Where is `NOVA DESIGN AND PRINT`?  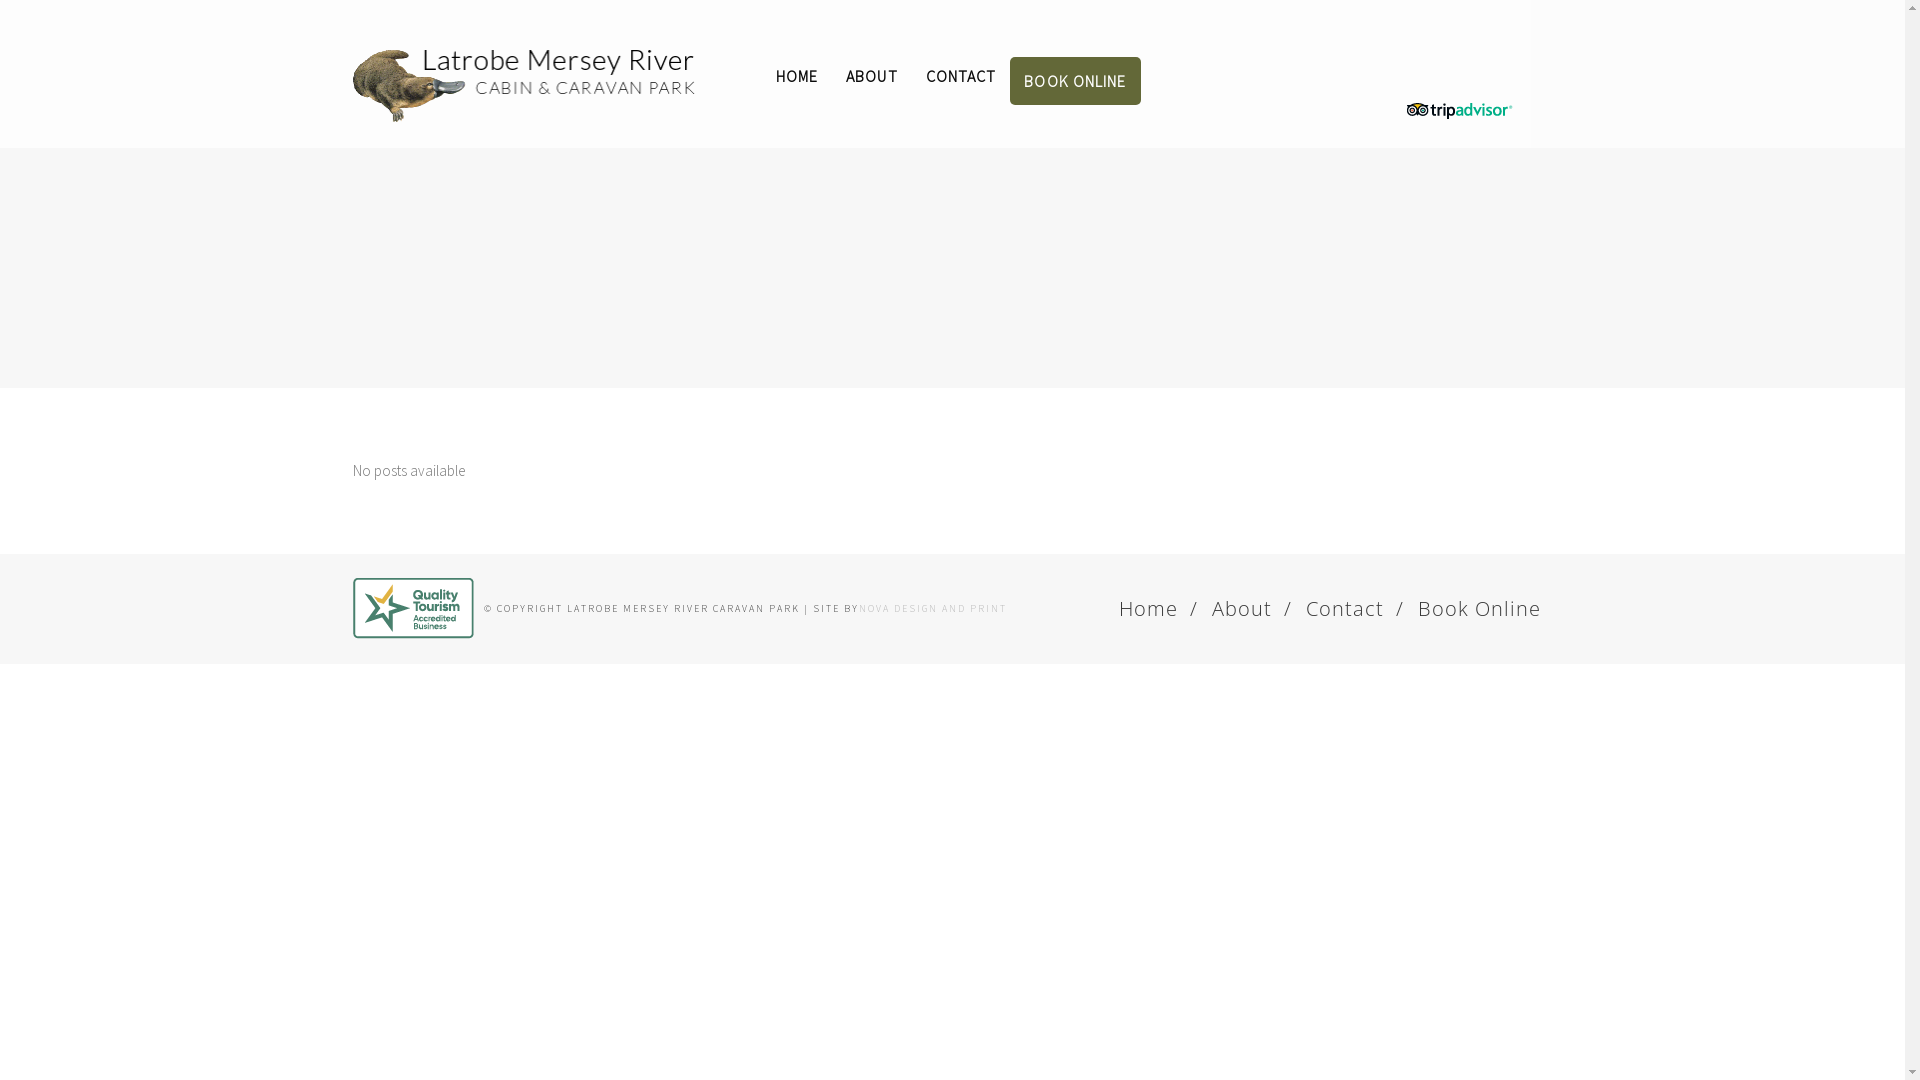 NOVA DESIGN AND PRINT is located at coordinates (932, 608).